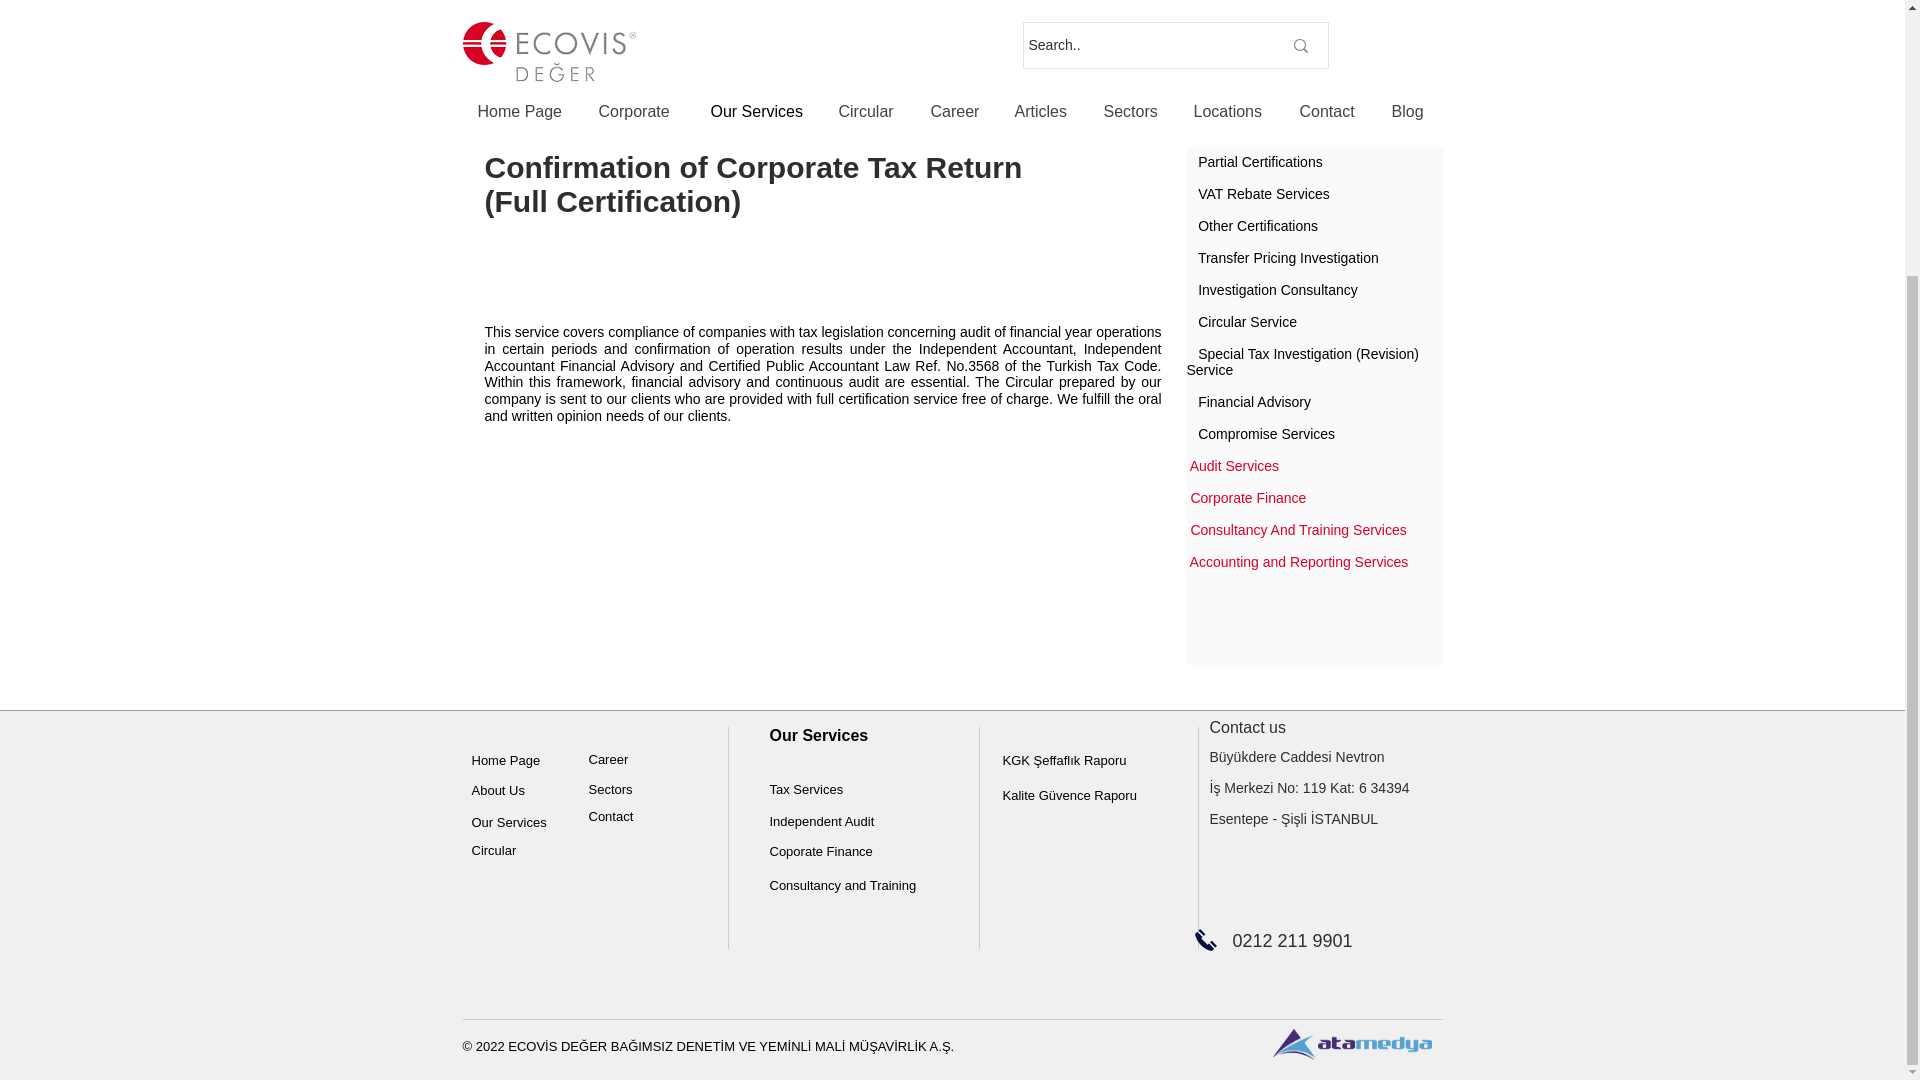 This screenshot has height=1080, width=1920. Describe the element at coordinates (1248, 498) in the screenshot. I see `Corporate Finance` at that location.